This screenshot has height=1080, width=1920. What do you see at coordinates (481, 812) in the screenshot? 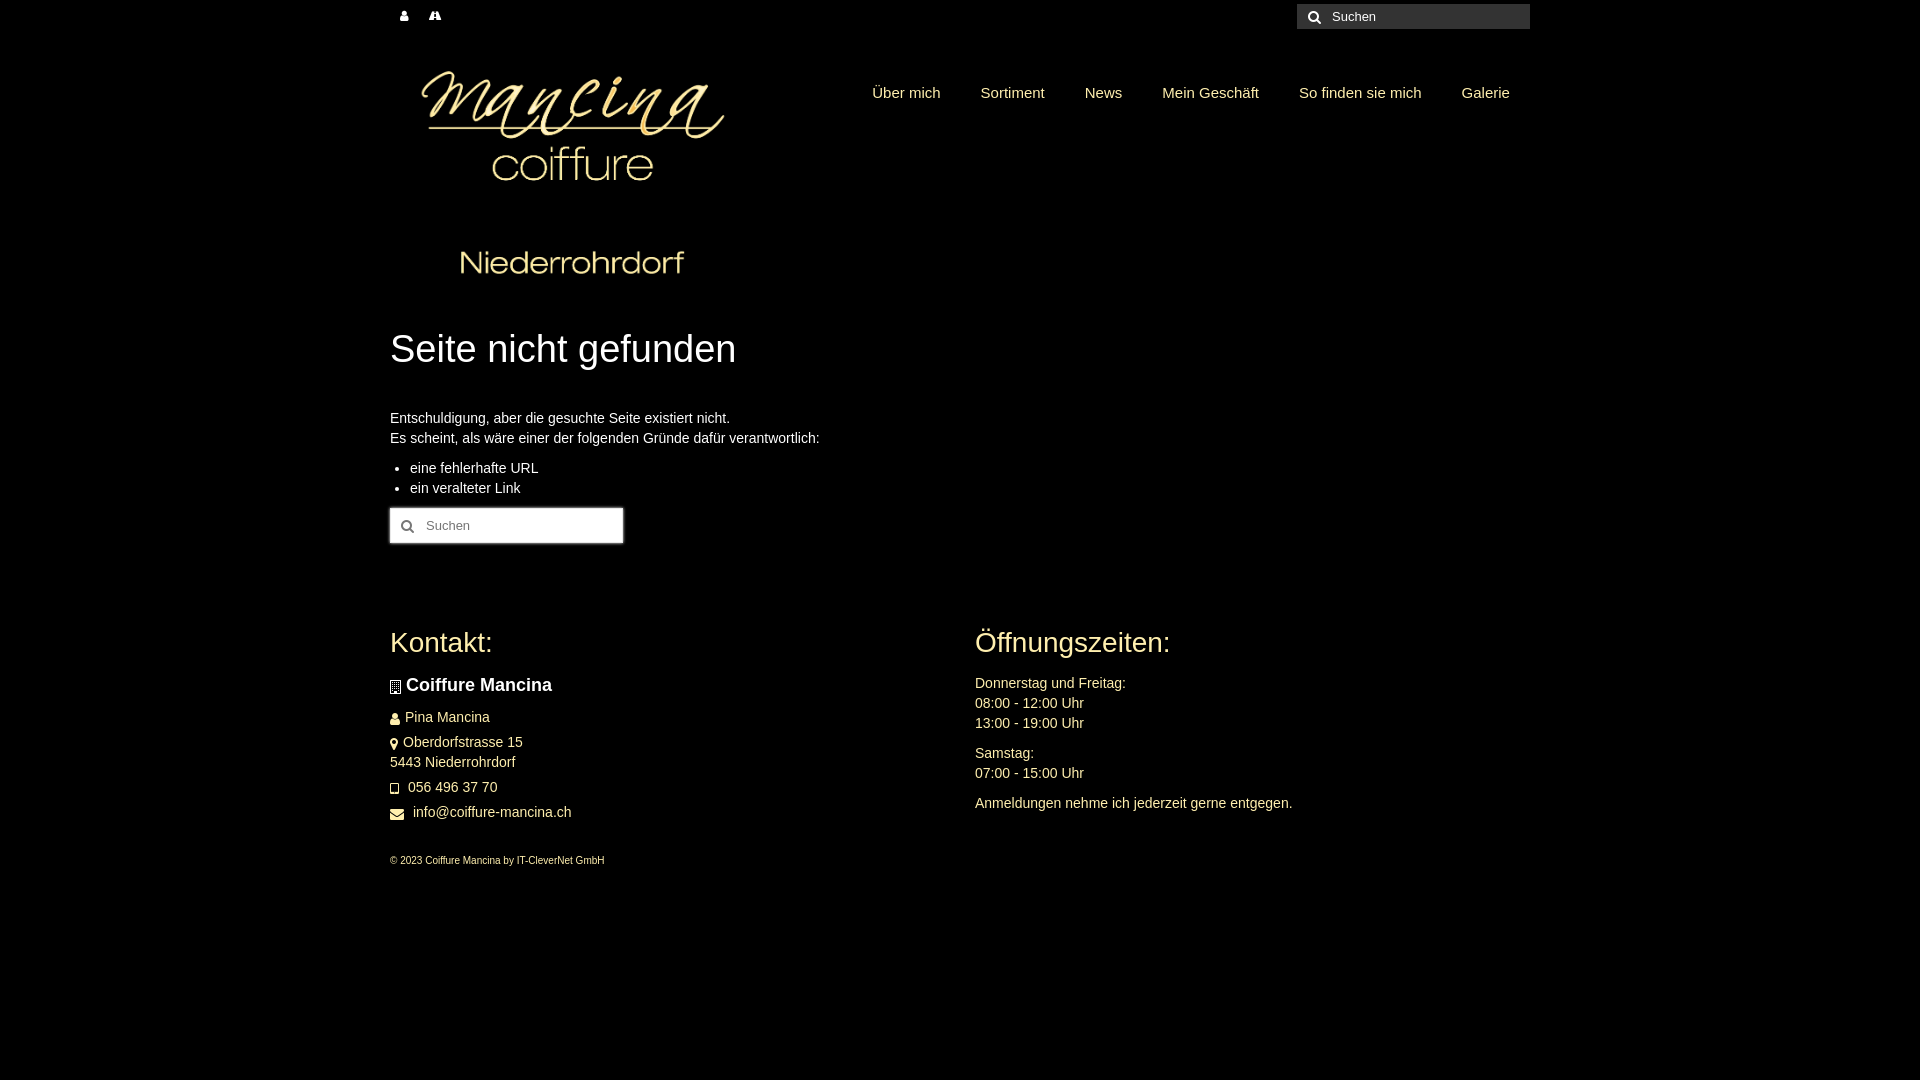
I see `info@coiffure-mancina.ch` at bounding box center [481, 812].